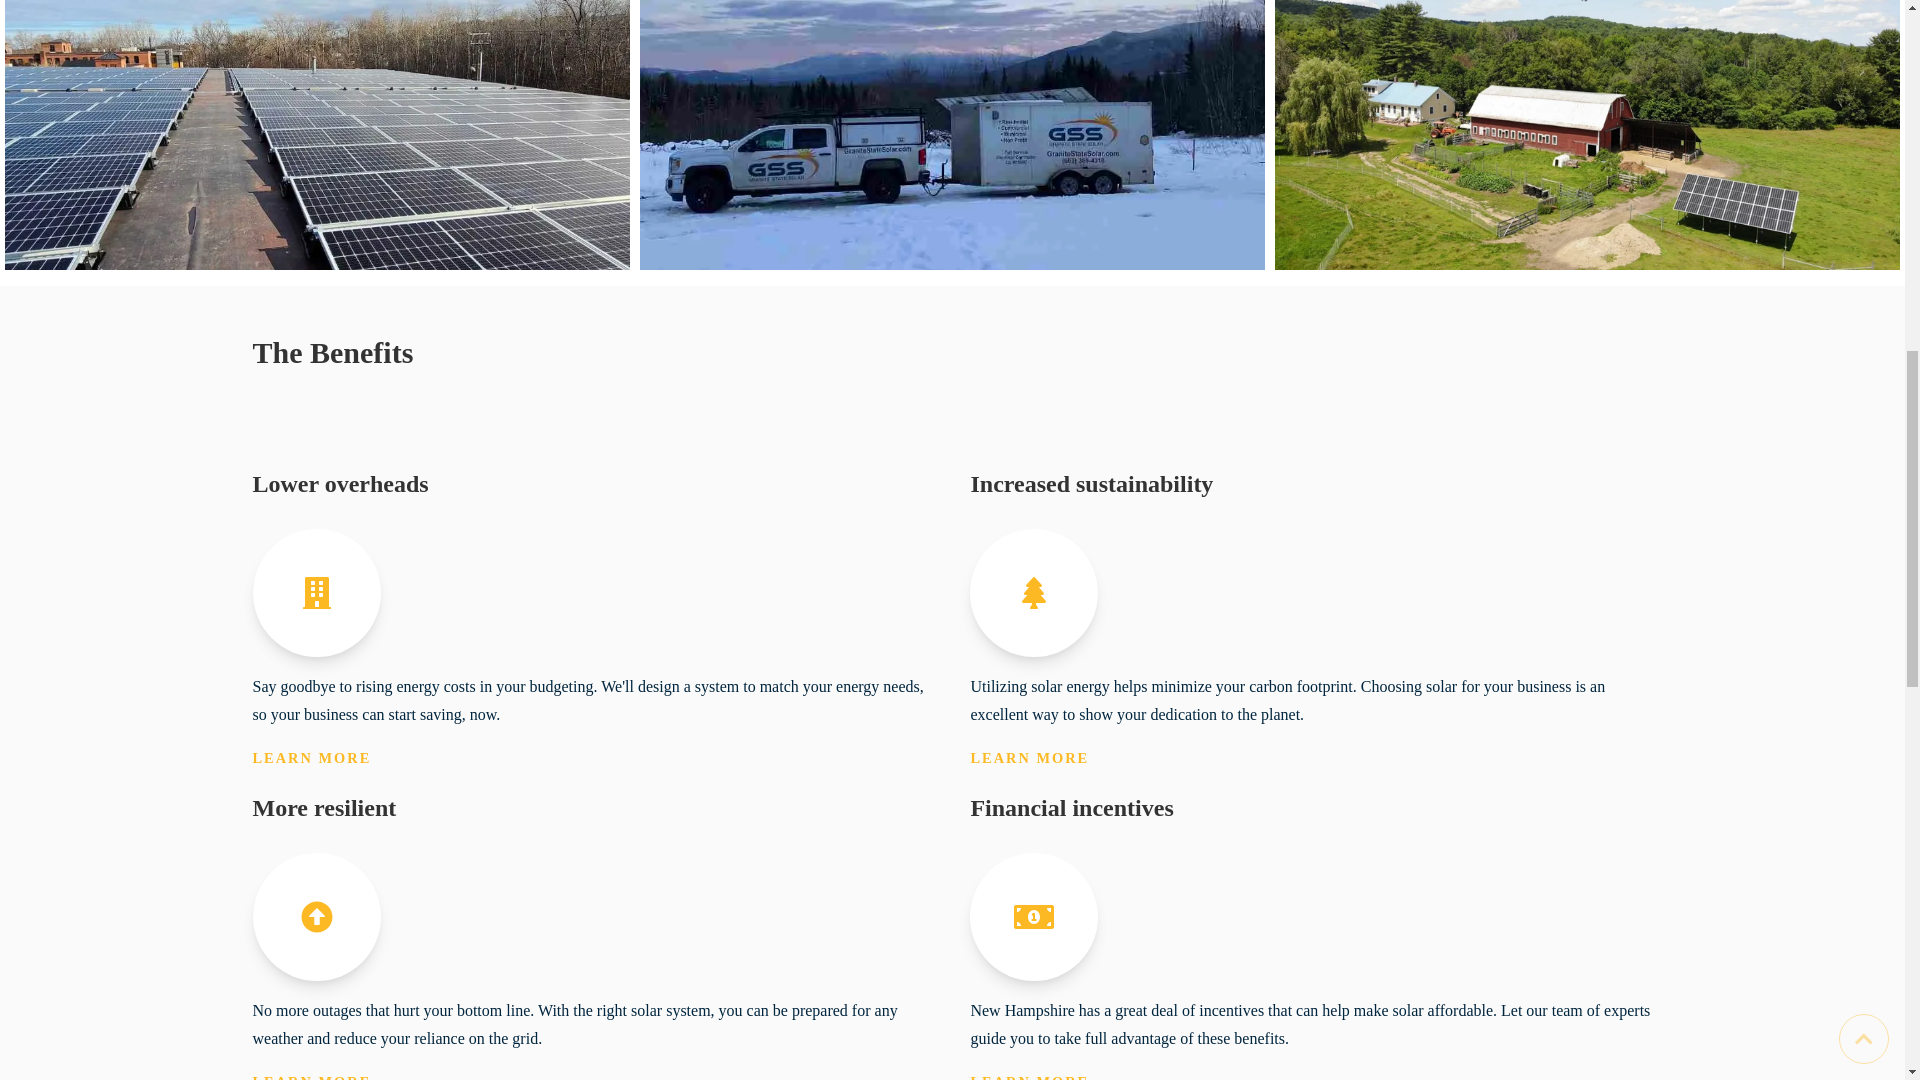 Image resolution: width=1920 pixels, height=1080 pixels. What do you see at coordinates (1028, 757) in the screenshot?
I see `LEARN MORE` at bounding box center [1028, 757].